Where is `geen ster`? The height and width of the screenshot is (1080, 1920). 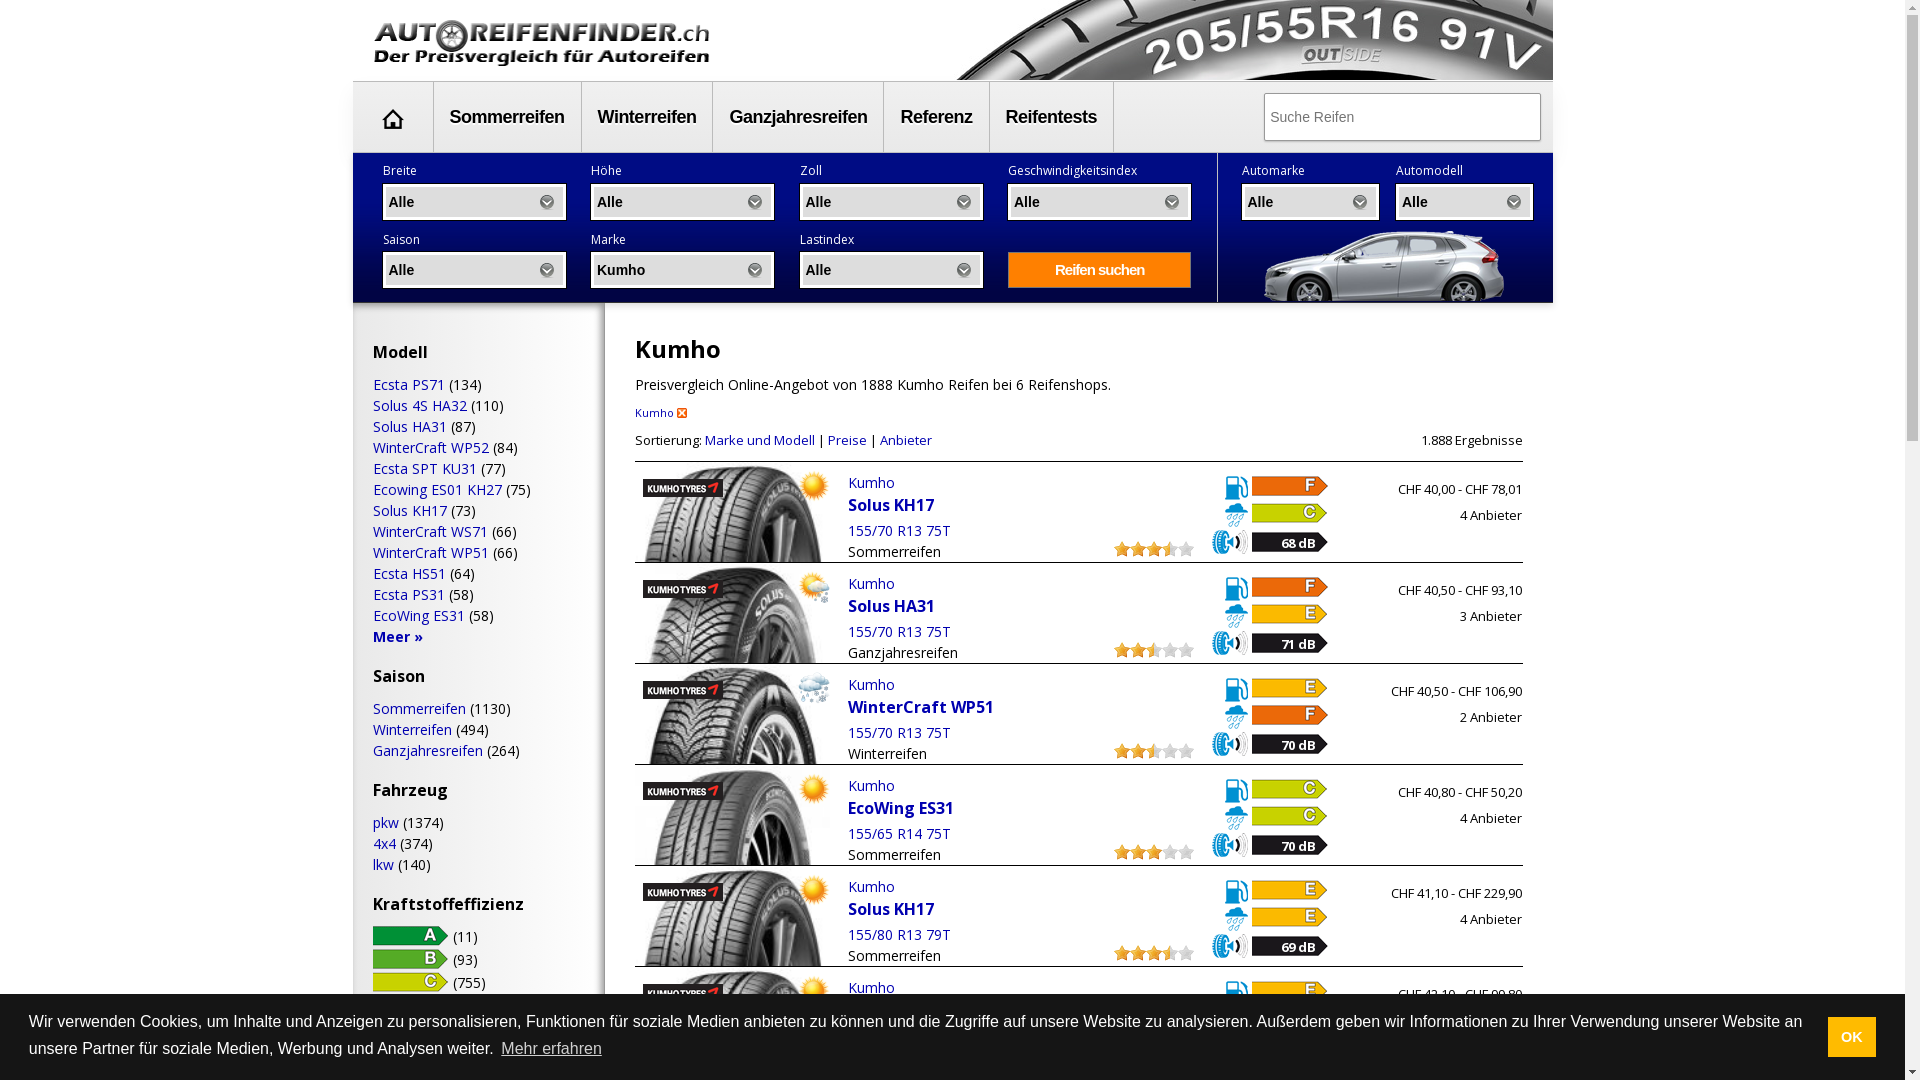
geen ster is located at coordinates (1186, 650).